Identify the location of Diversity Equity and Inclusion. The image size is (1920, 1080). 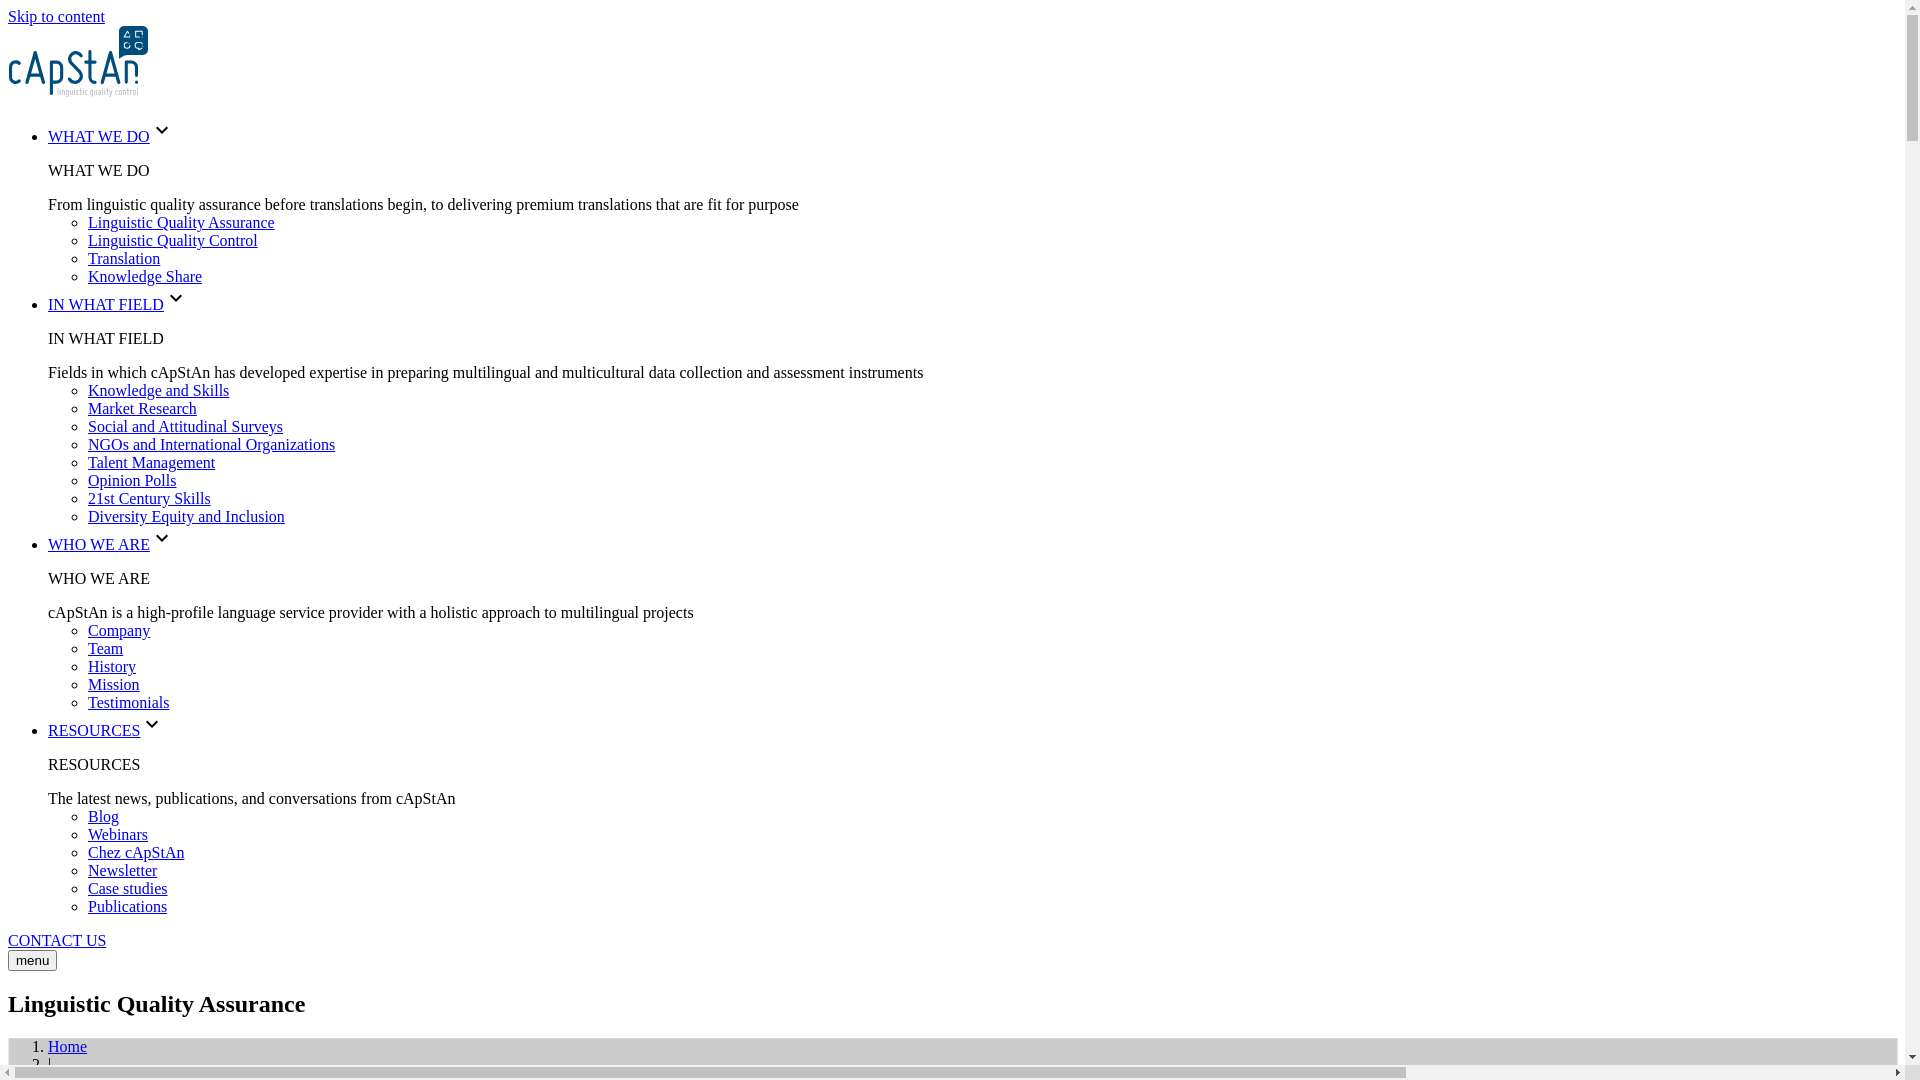
(186, 516).